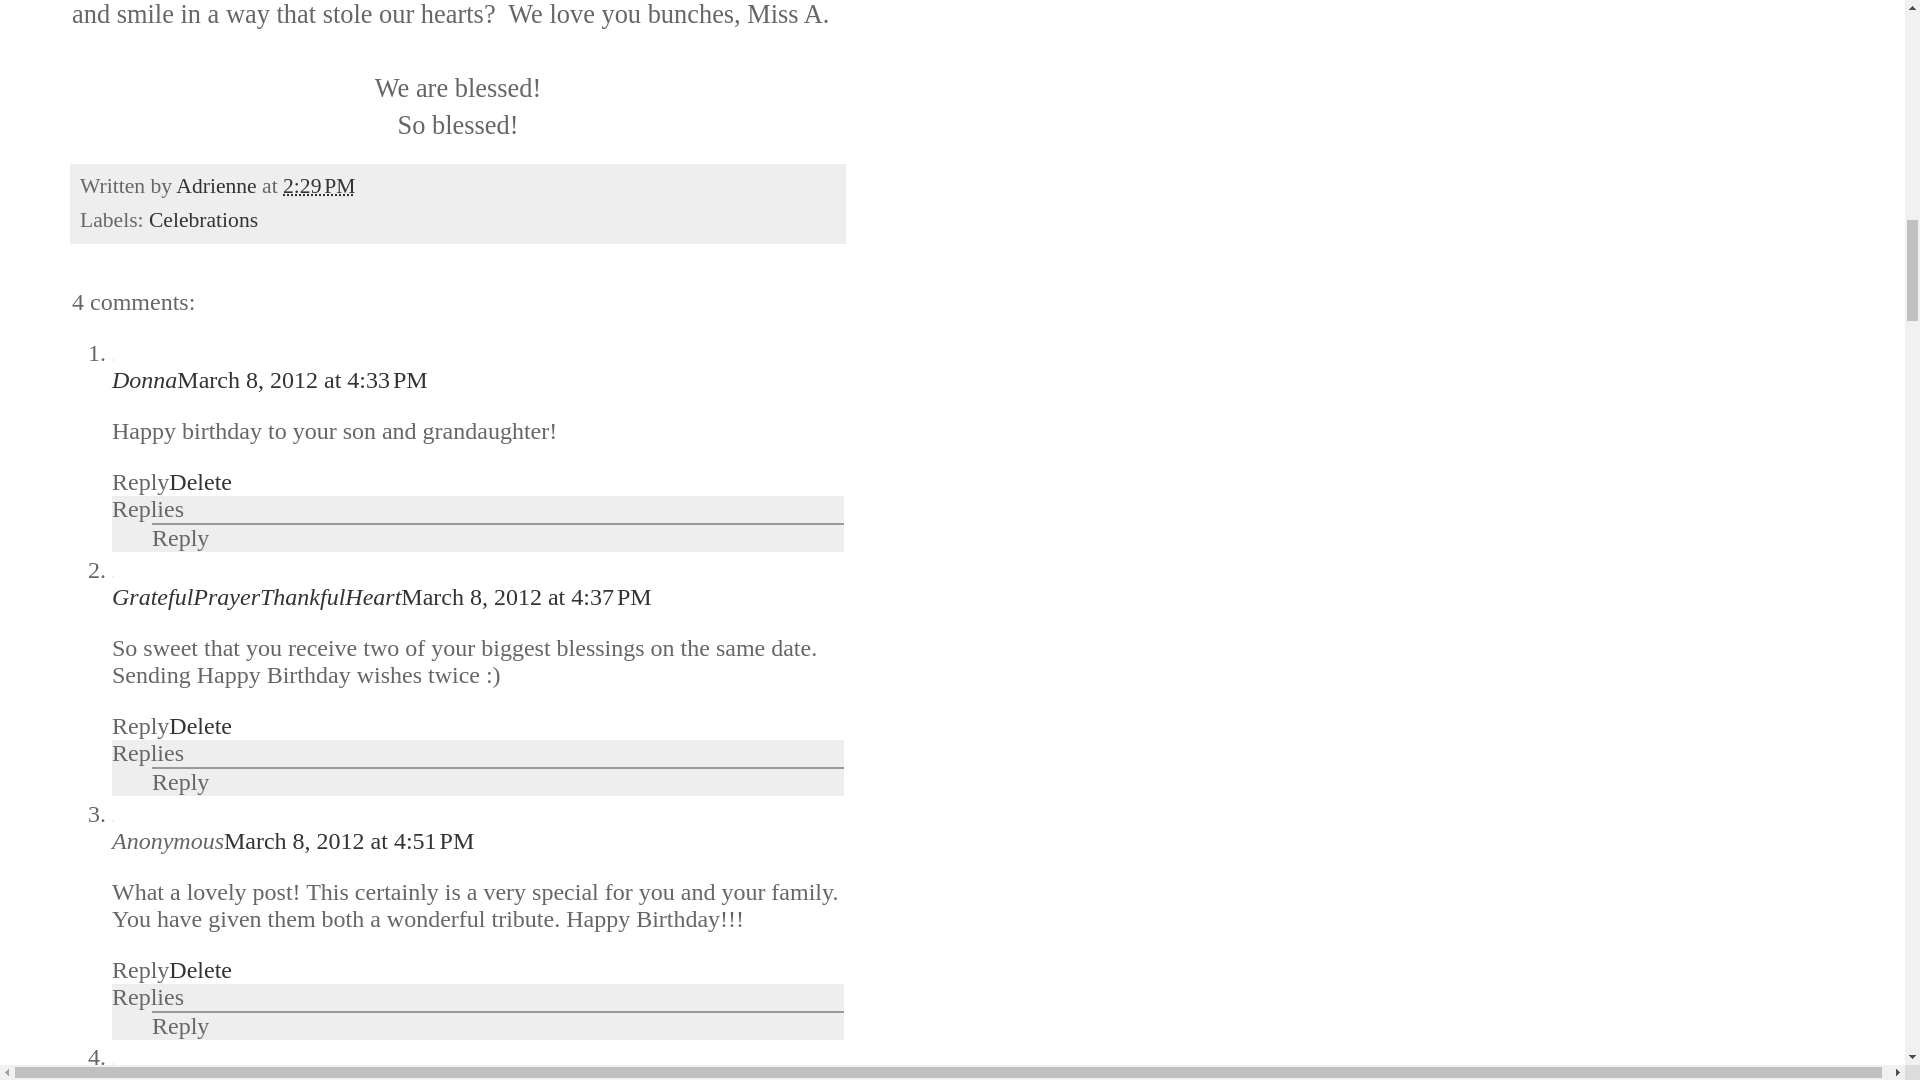 The width and height of the screenshot is (1920, 1080). What do you see at coordinates (148, 996) in the screenshot?
I see `Replies` at bounding box center [148, 996].